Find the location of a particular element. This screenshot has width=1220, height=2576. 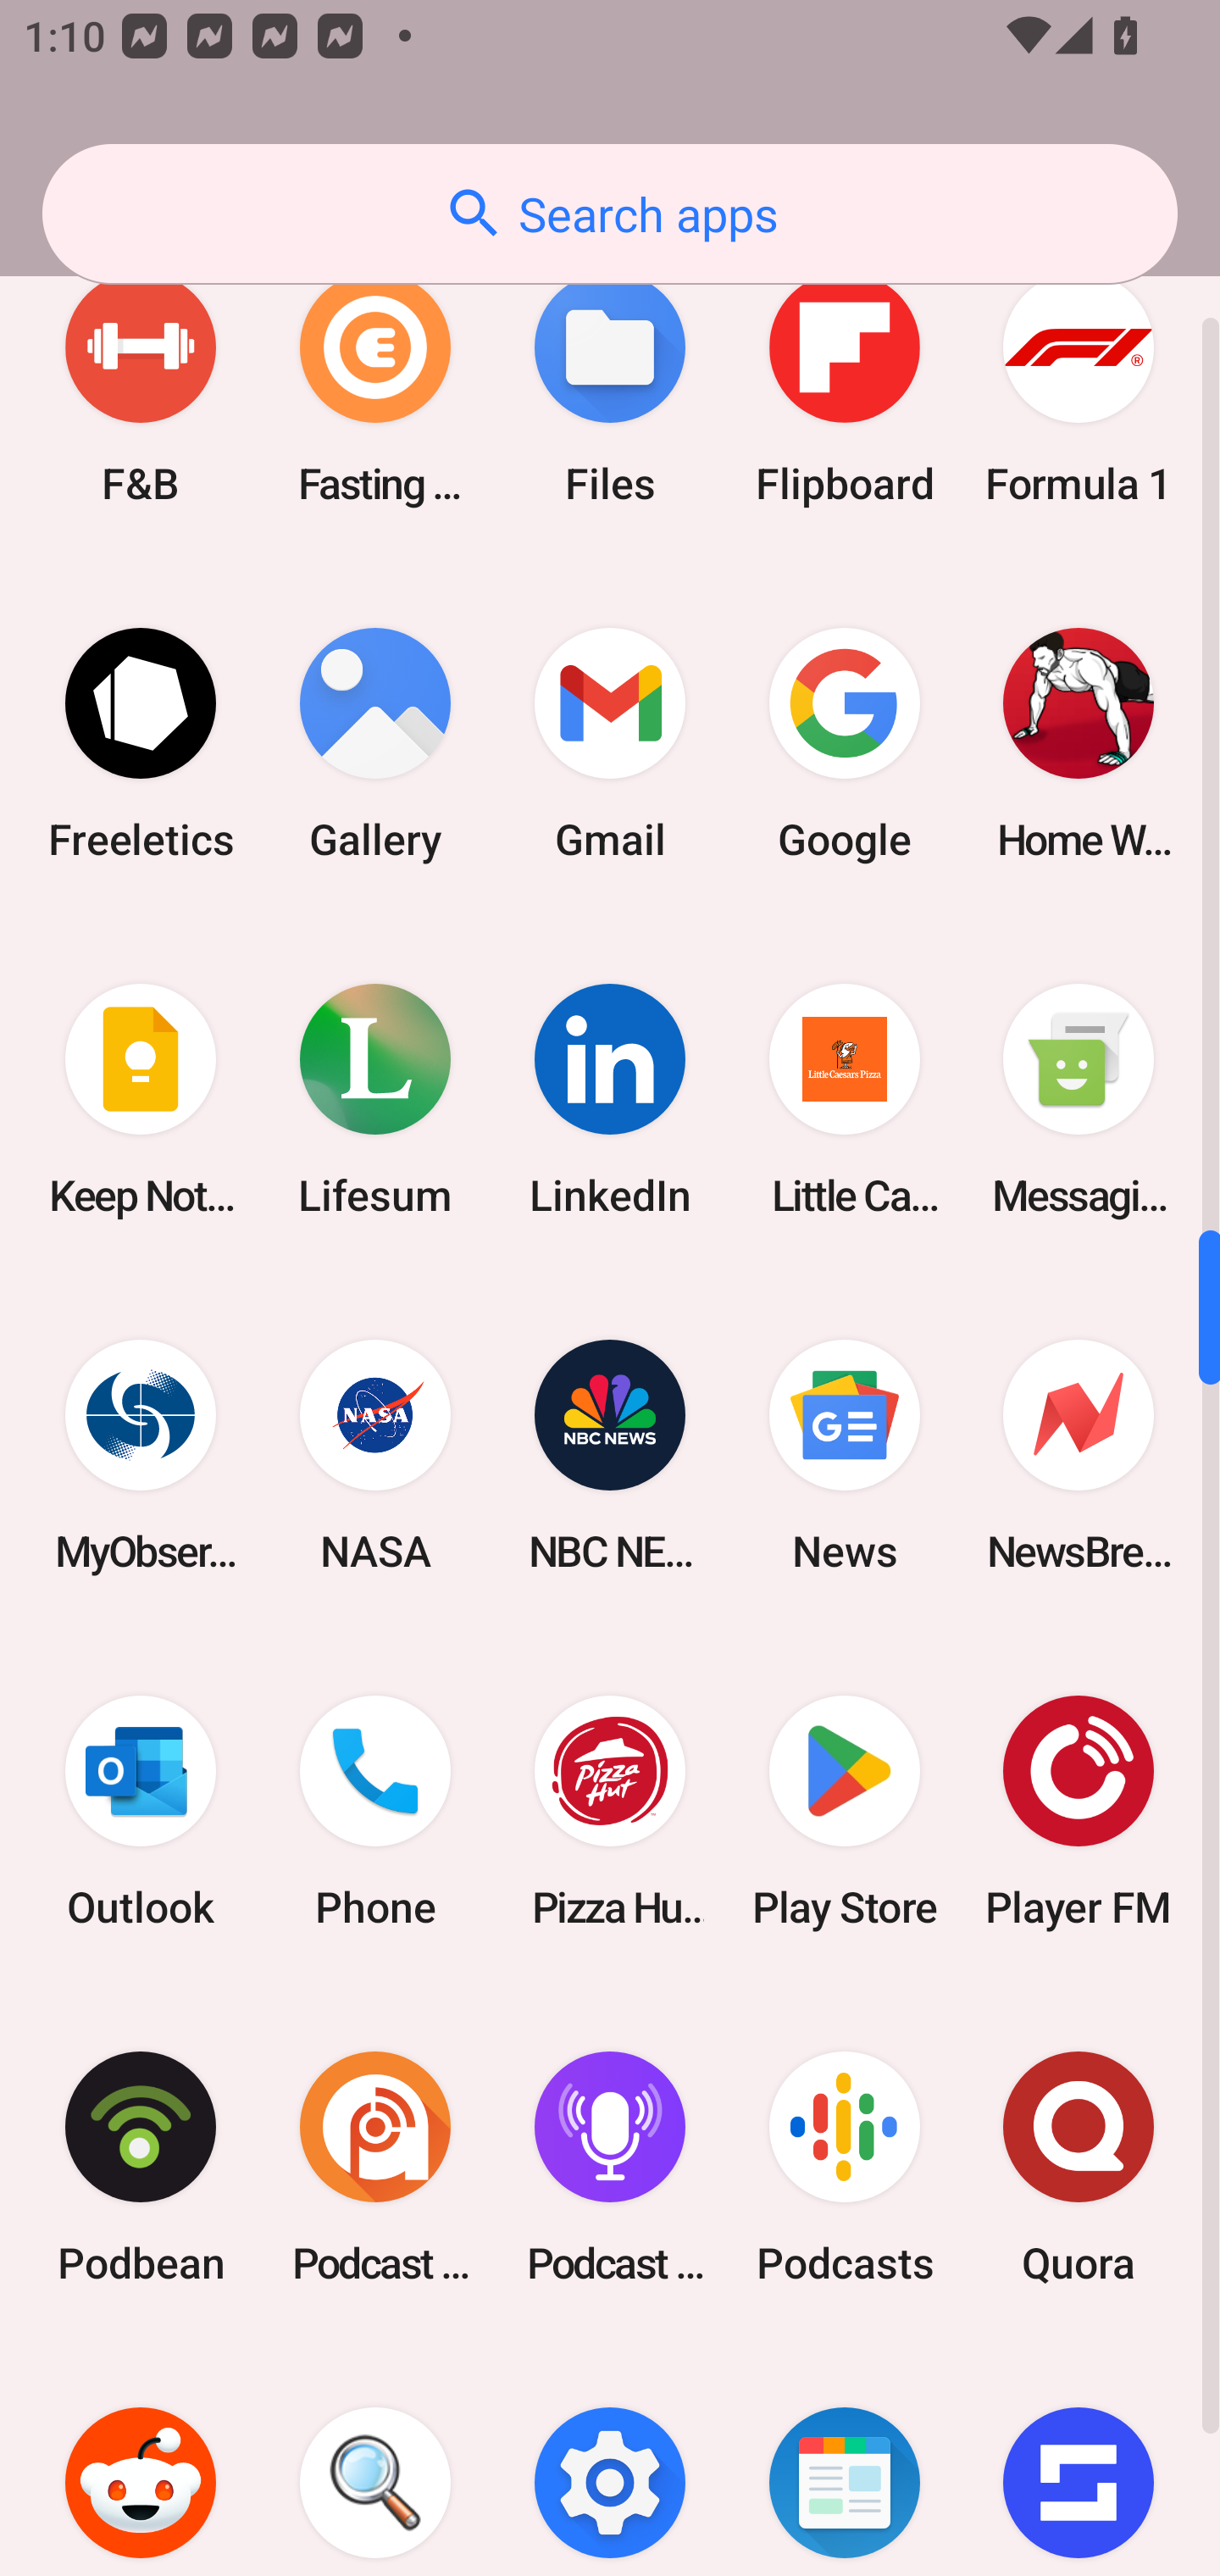

SmartNews is located at coordinates (844, 2461).